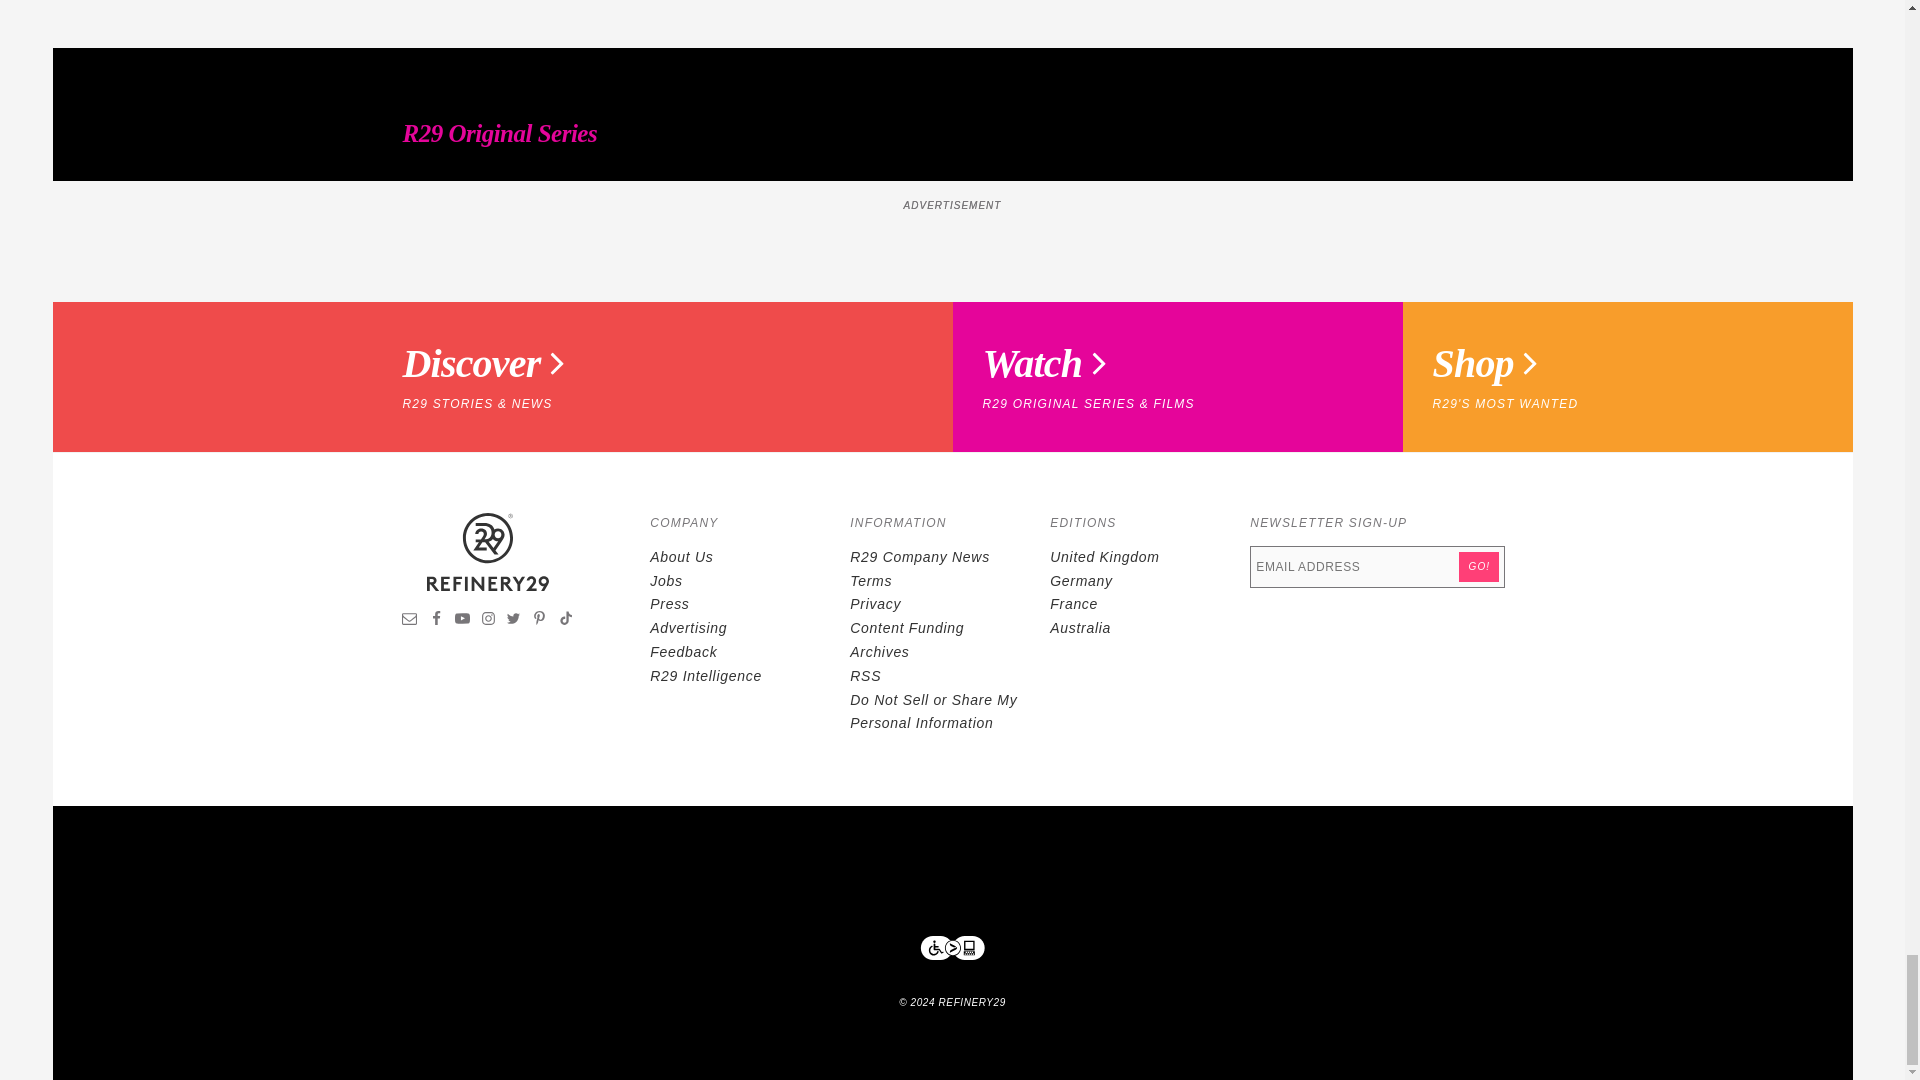 This screenshot has height=1080, width=1920. Describe the element at coordinates (565, 620) in the screenshot. I see `Visit Refinery29 on TikTok` at that location.